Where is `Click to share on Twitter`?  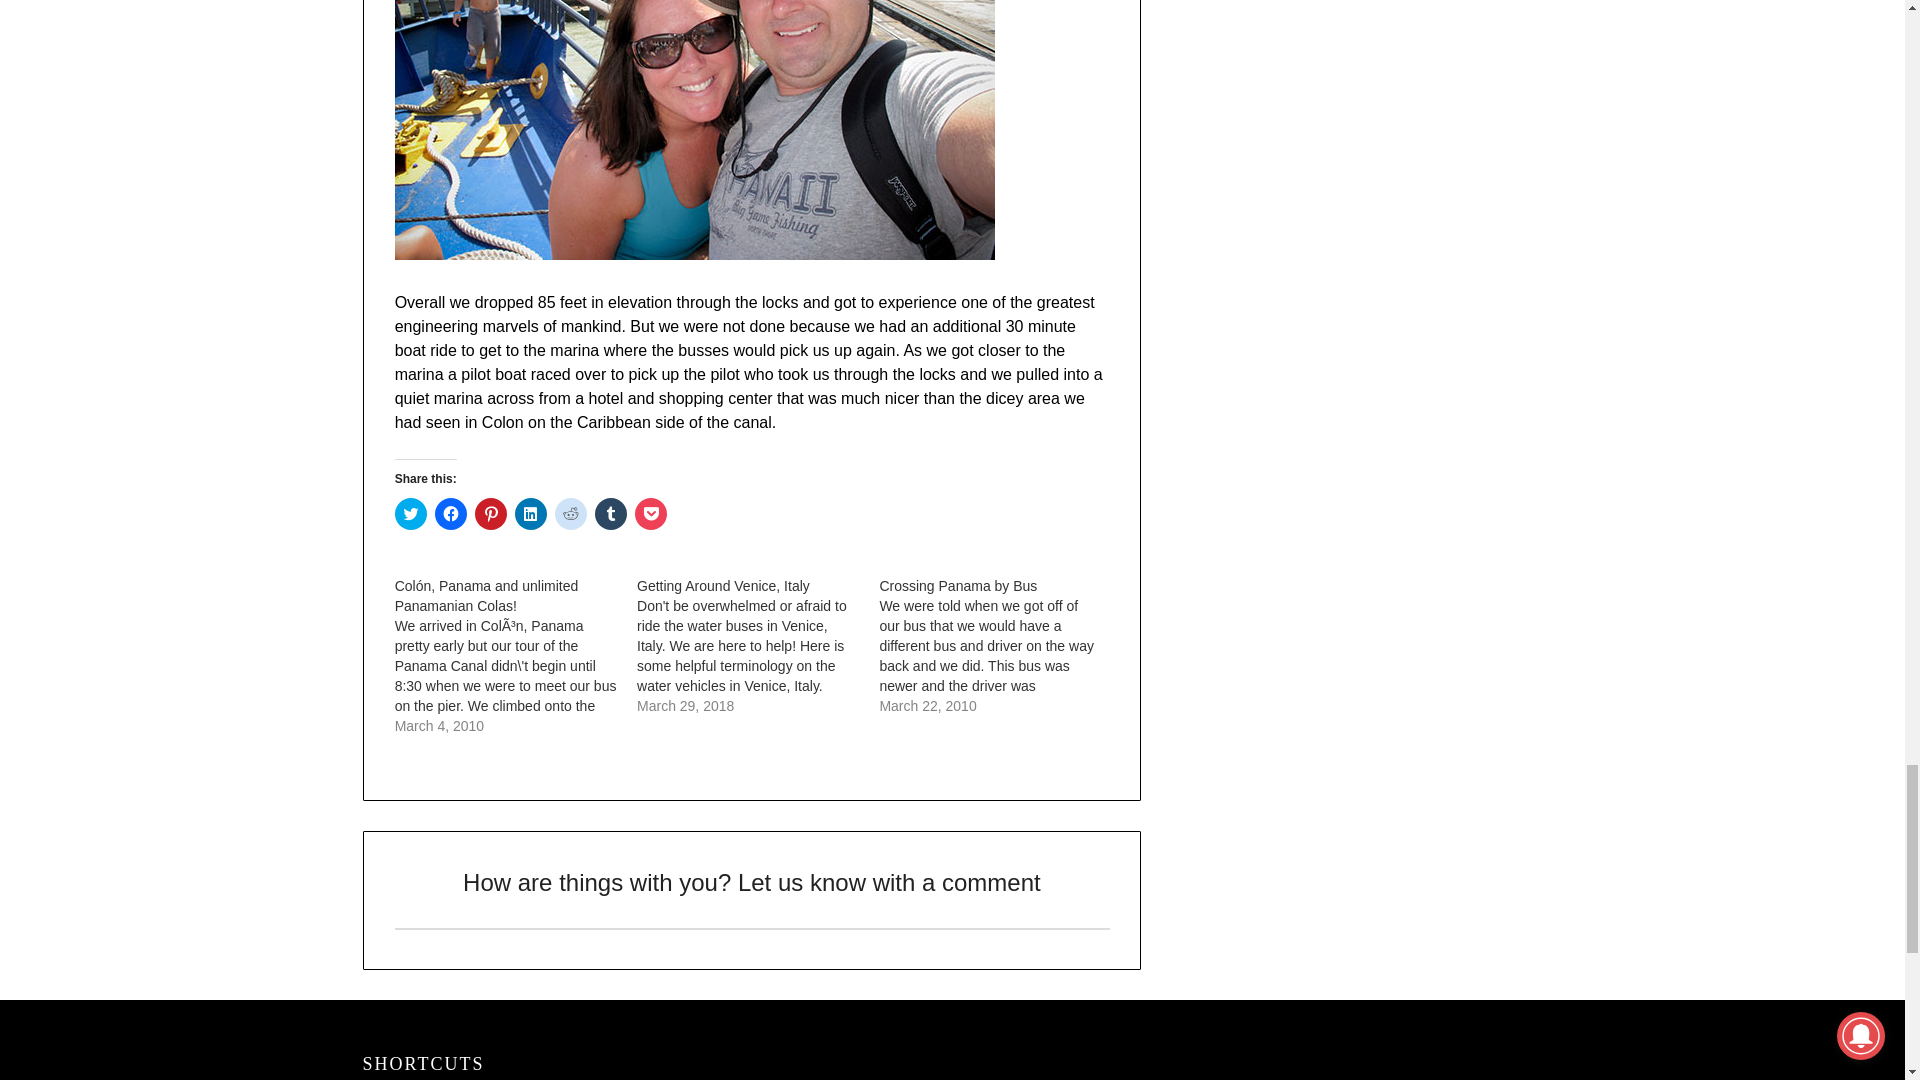 Click to share on Twitter is located at coordinates (410, 514).